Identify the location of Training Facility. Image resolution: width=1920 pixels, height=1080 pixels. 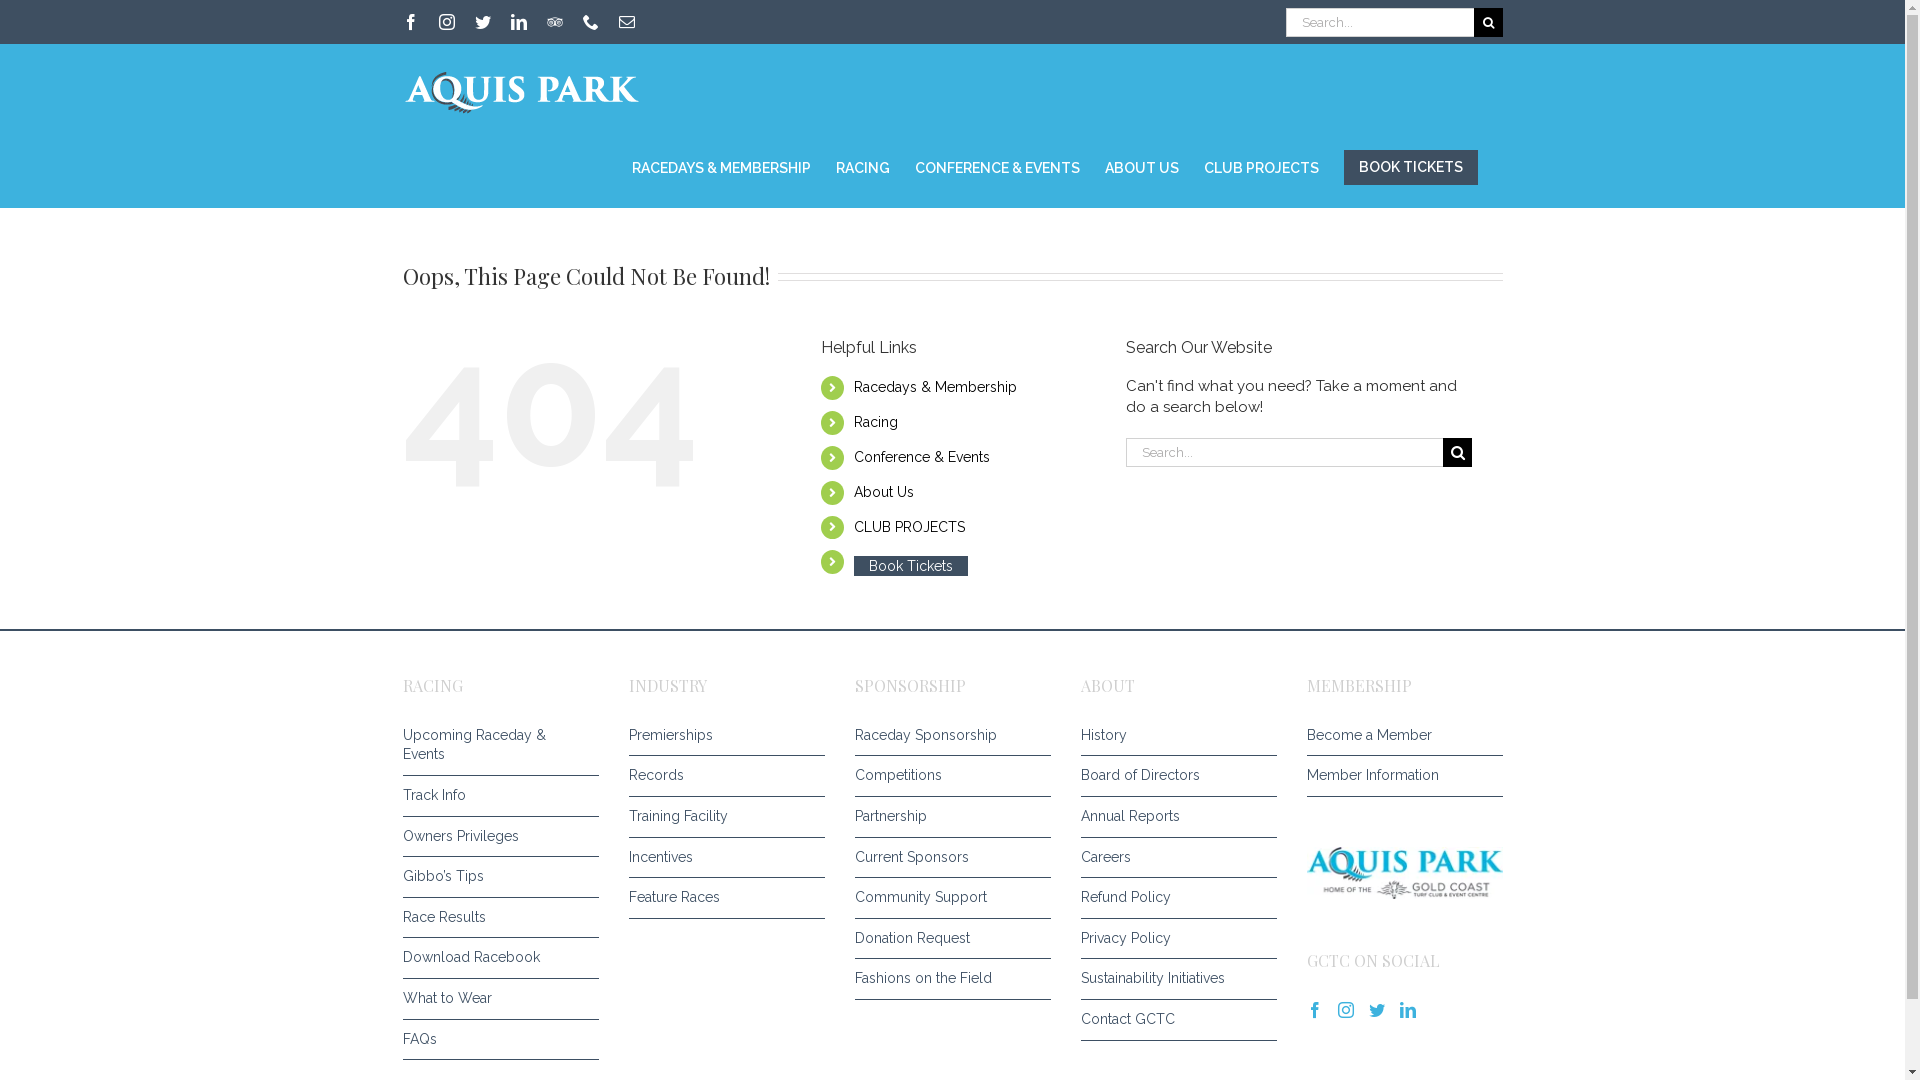
(721, 817).